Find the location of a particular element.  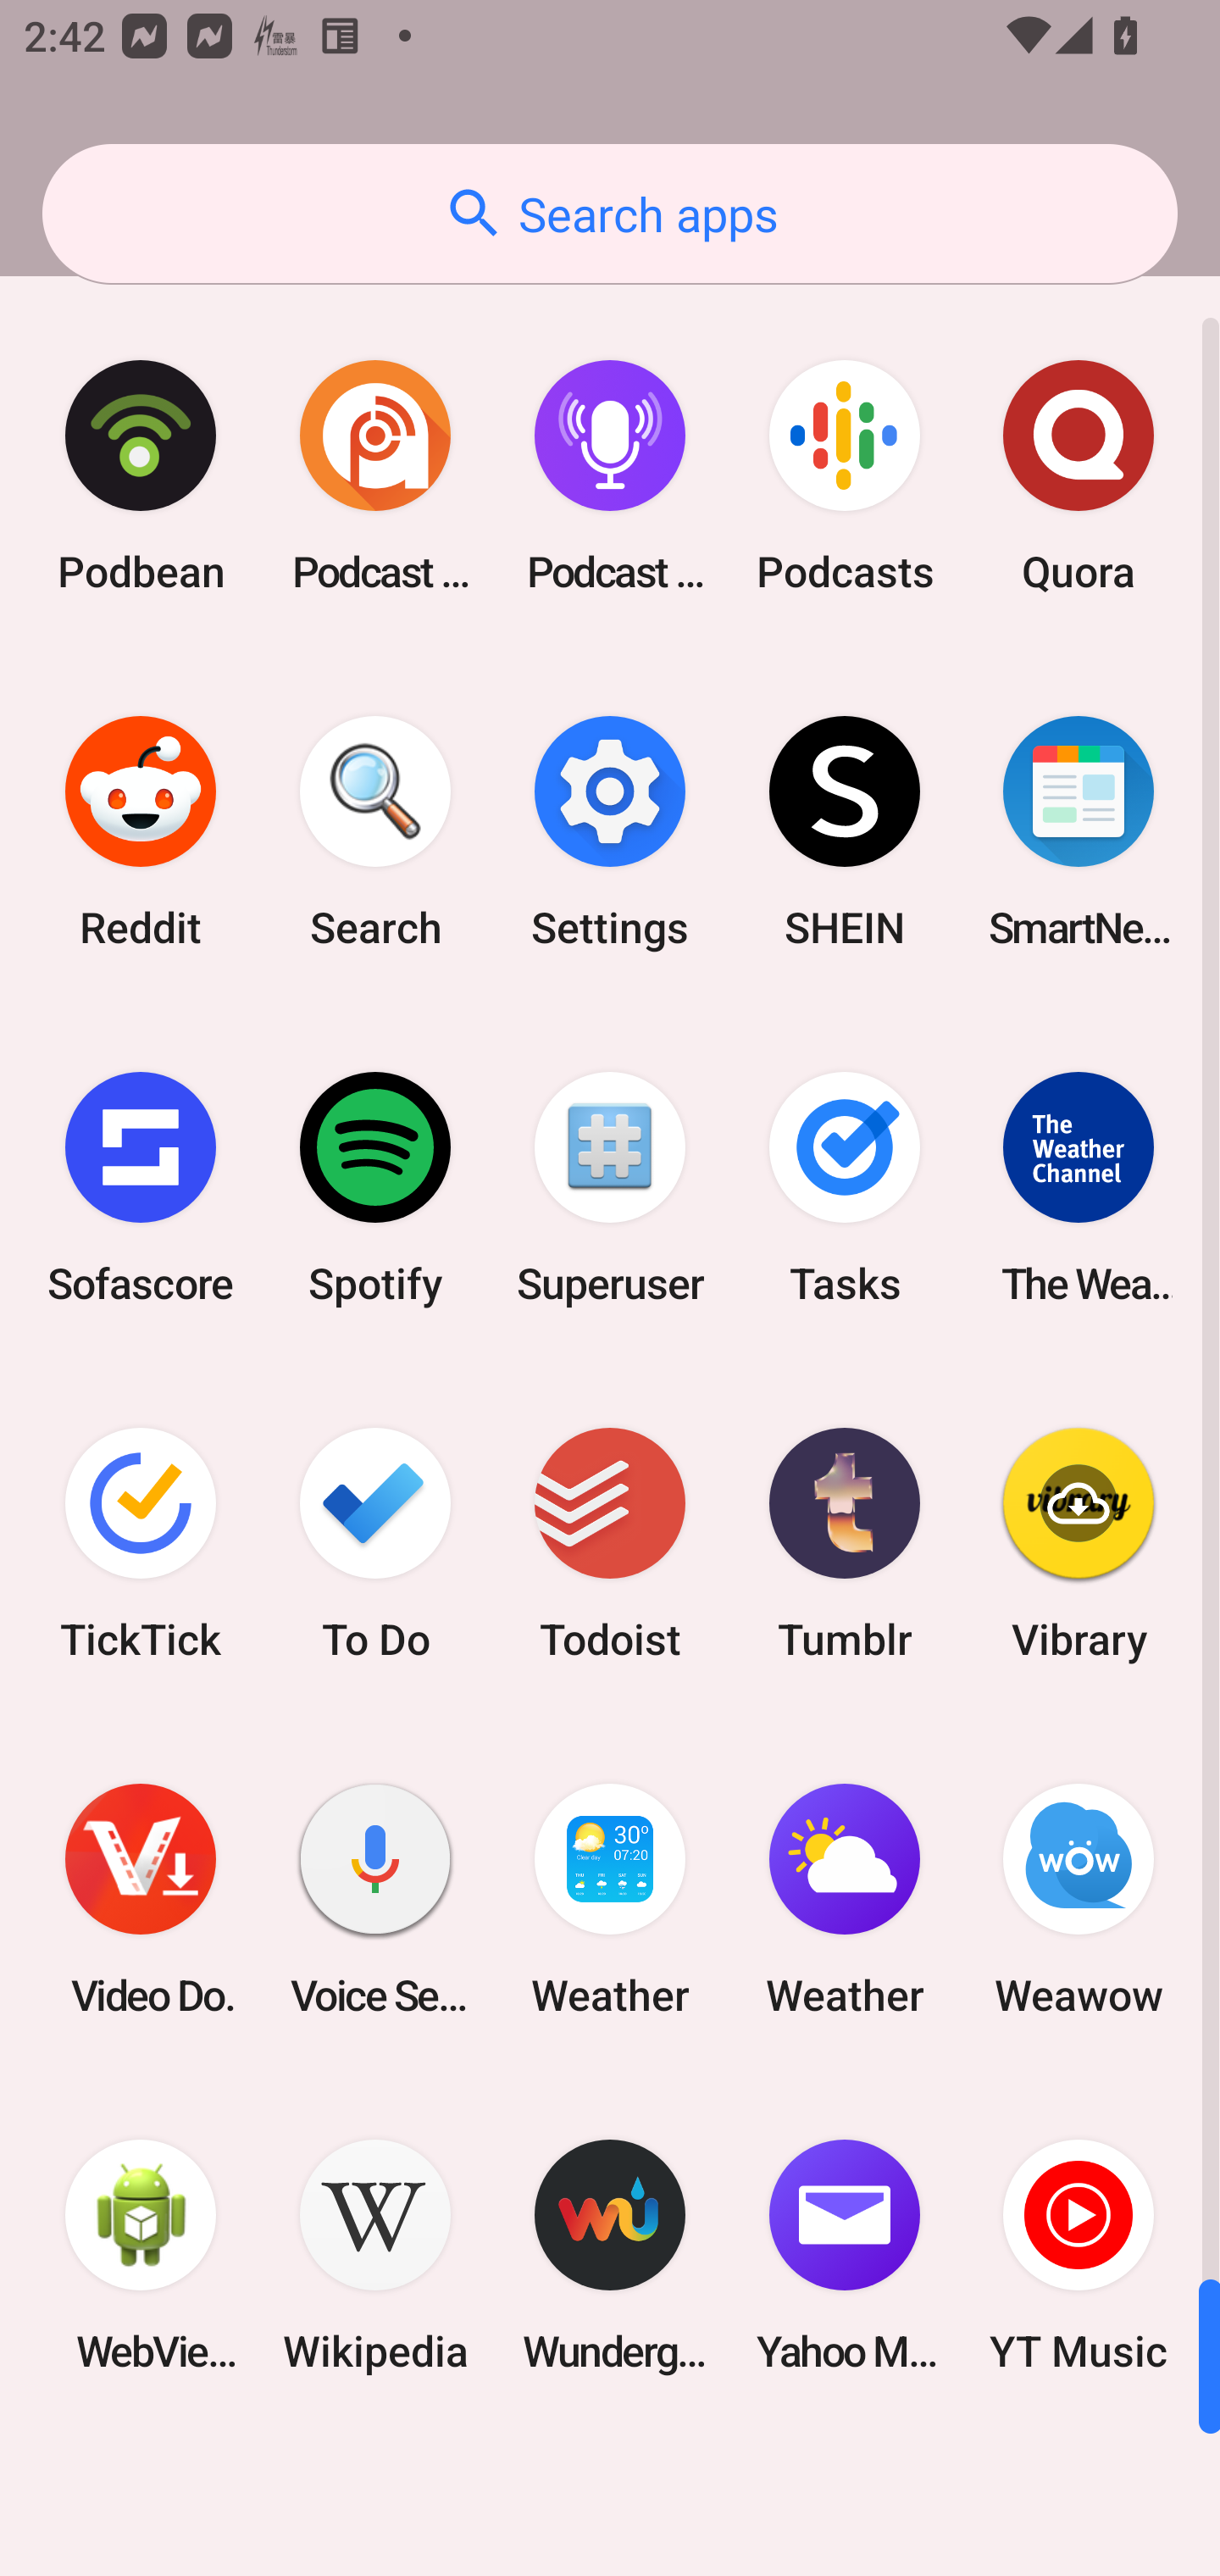

Podcast Player is located at coordinates (610, 476).